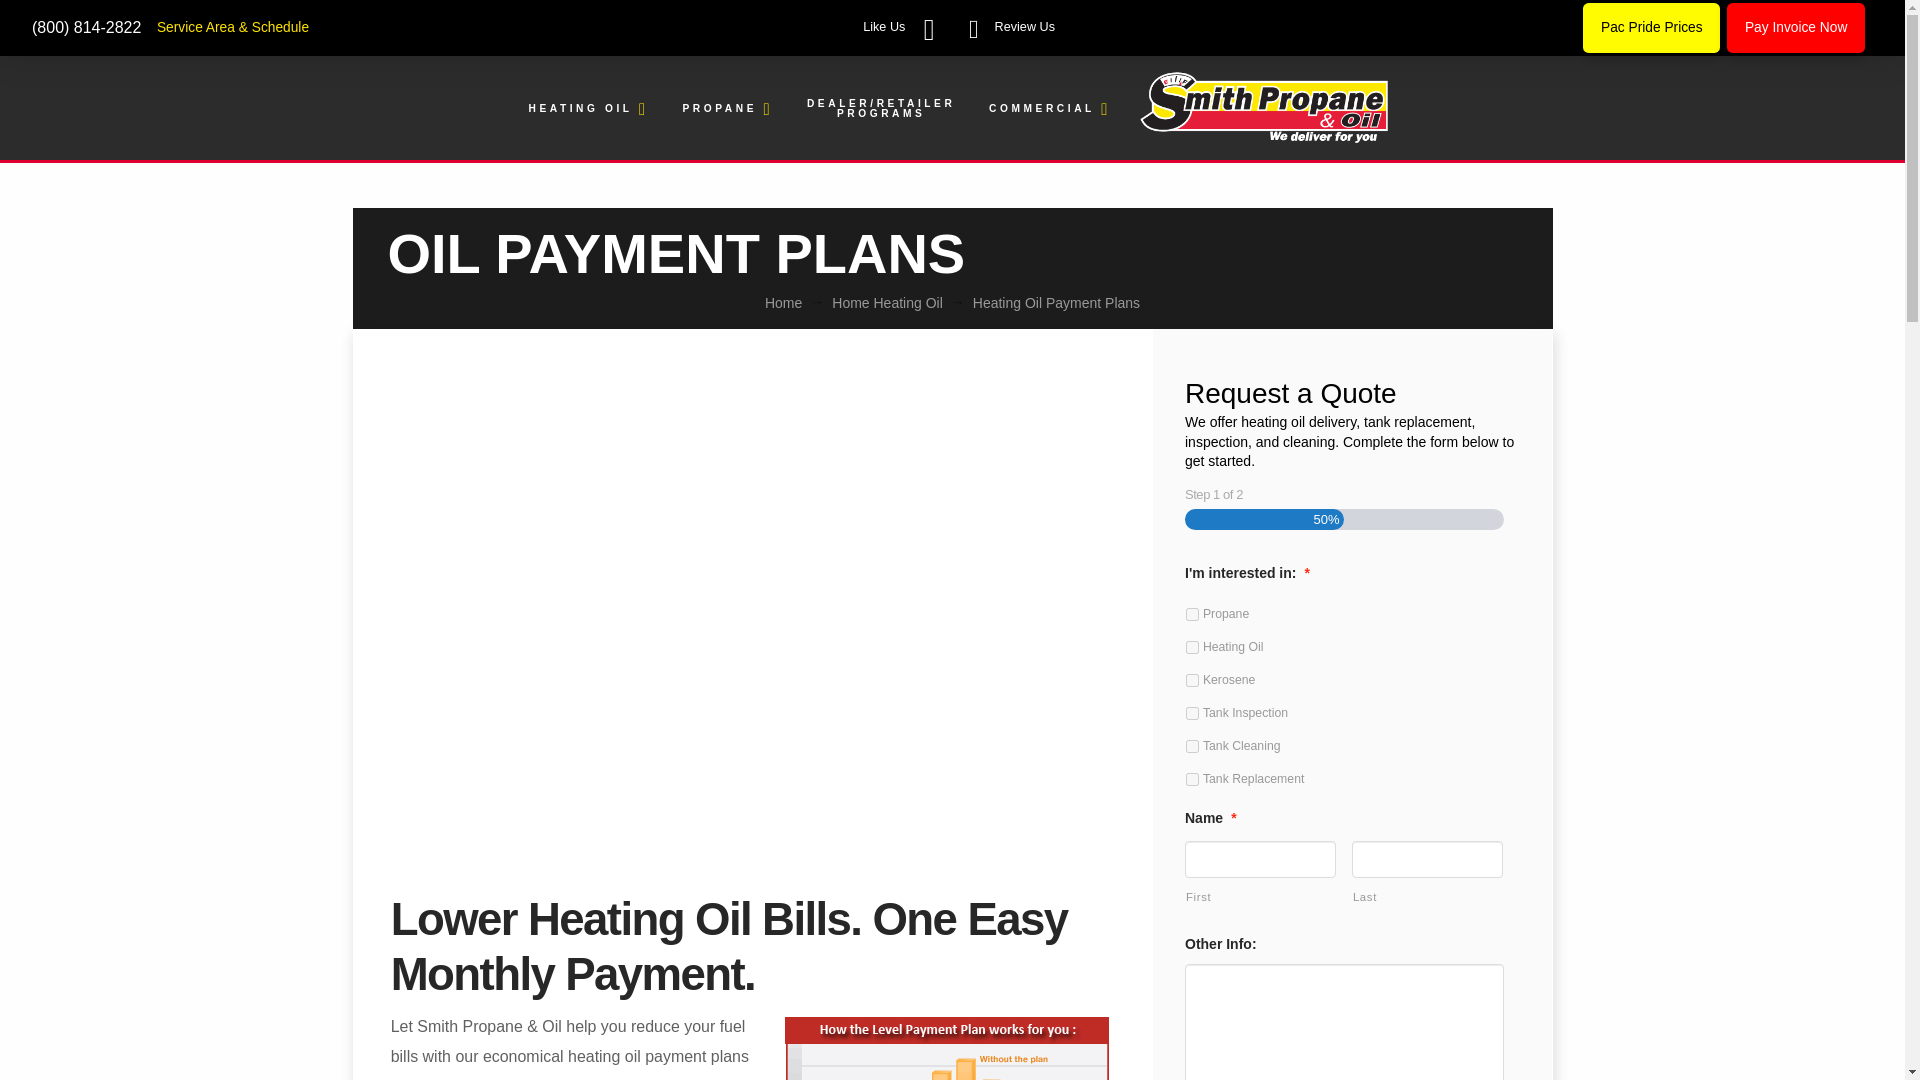 Image resolution: width=1920 pixels, height=1080 pixels. Describe the element at coordinates (886, 302) in the screenshot. I see `Home Heating Oil` at that location.